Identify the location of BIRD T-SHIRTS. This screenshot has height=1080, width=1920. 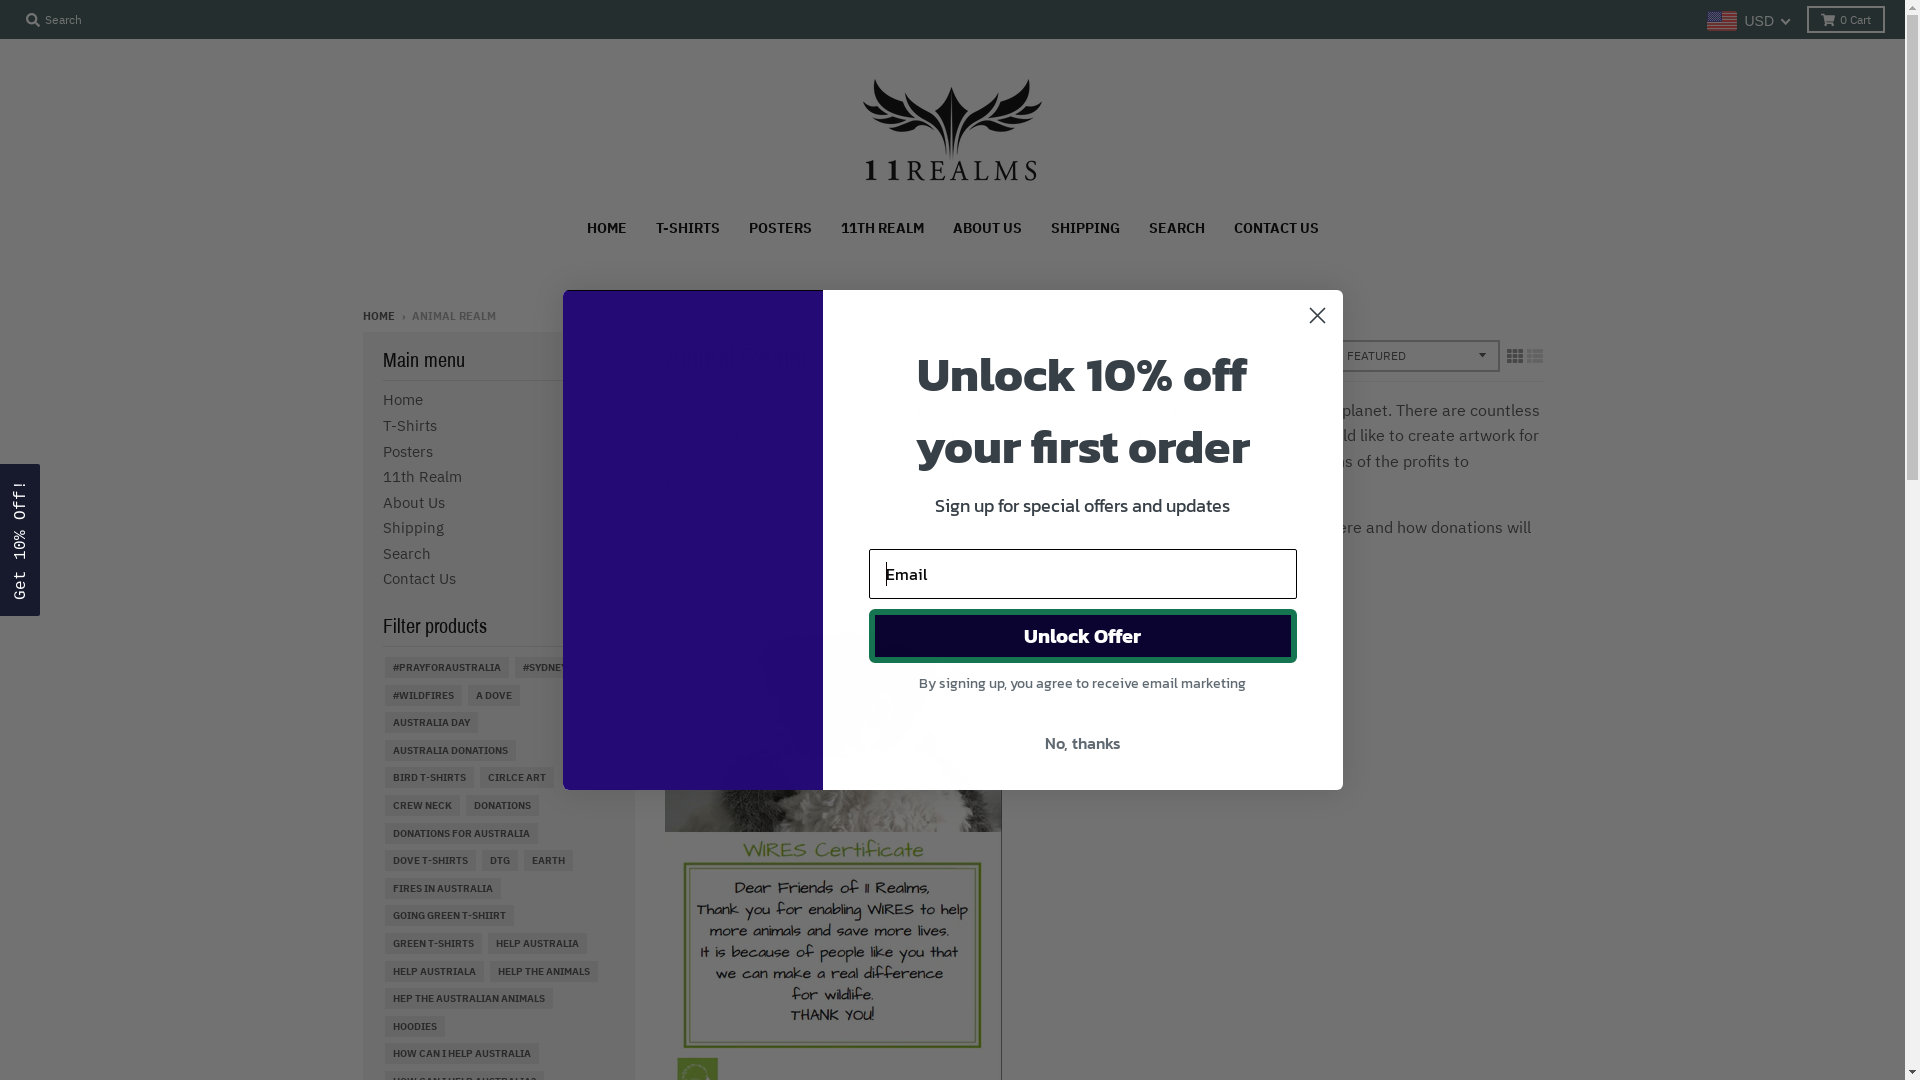
(428, 778).